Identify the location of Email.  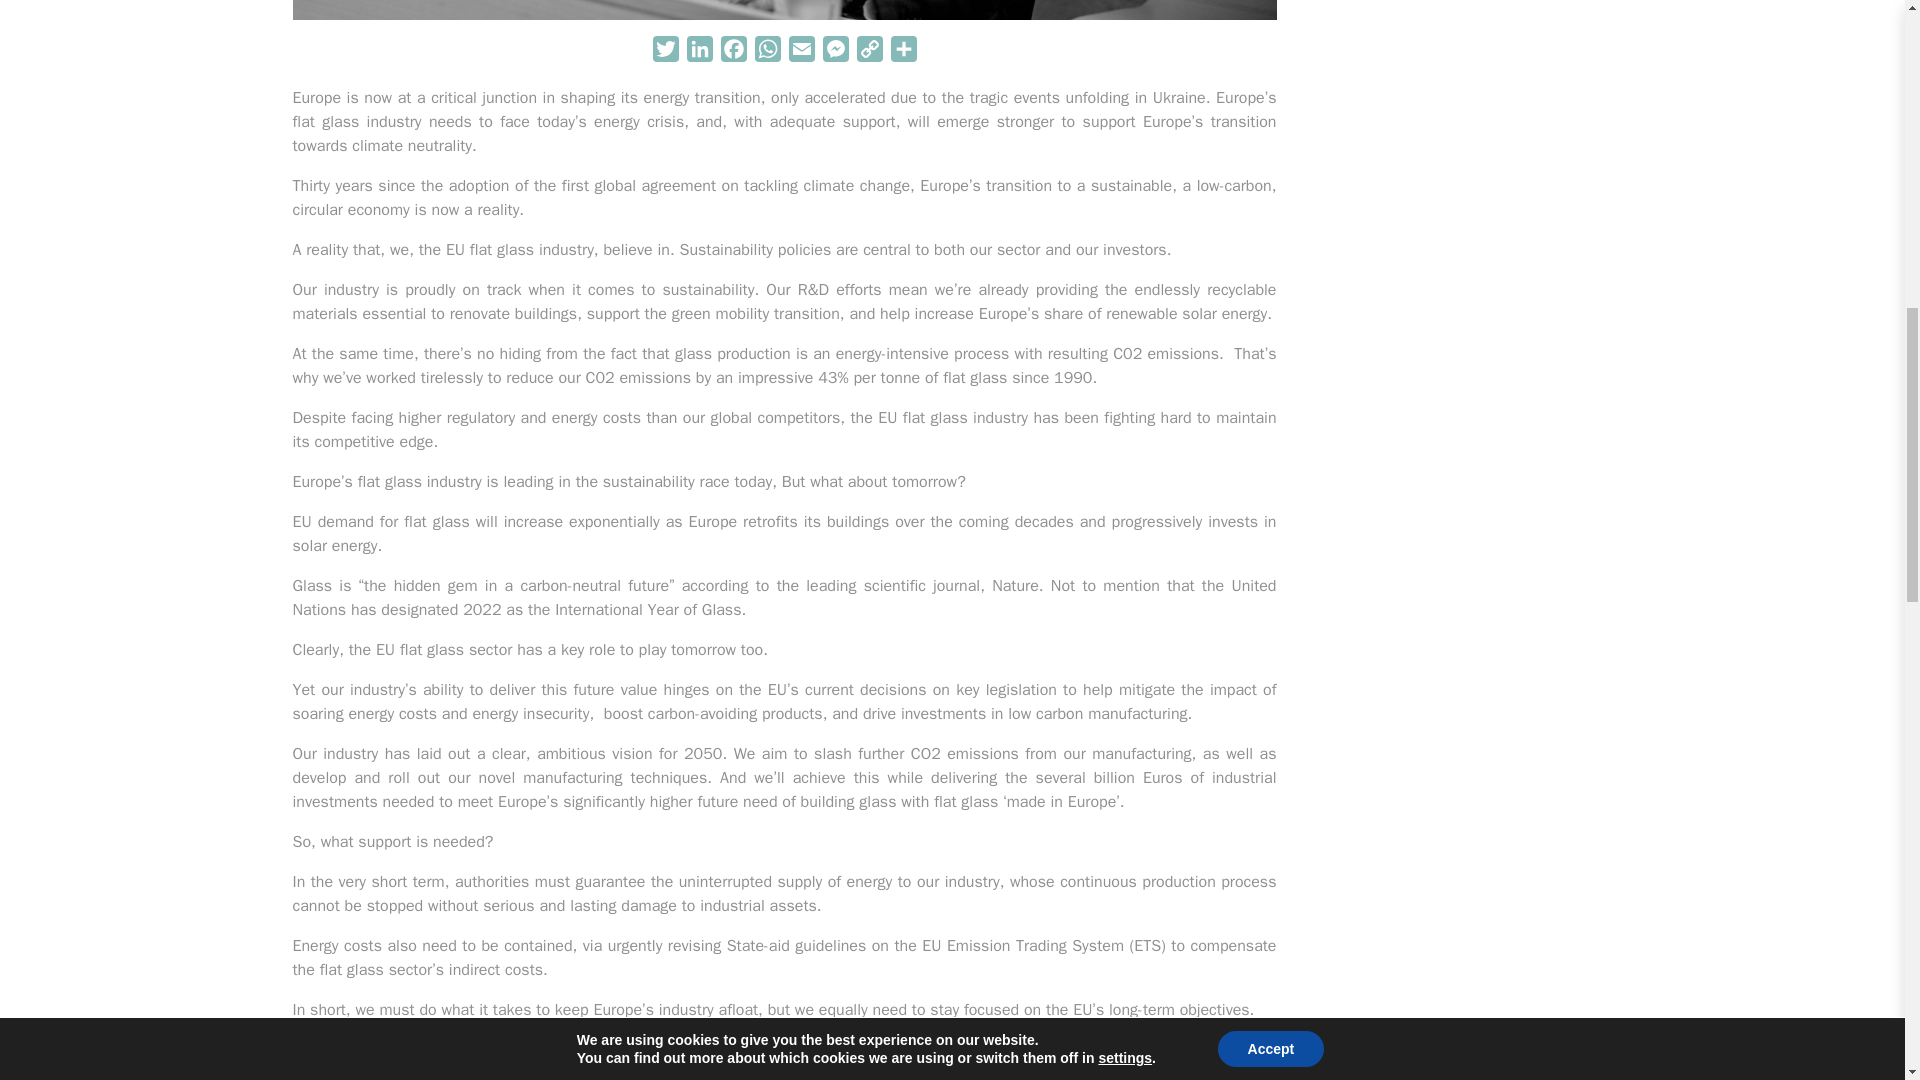
(800, 52).